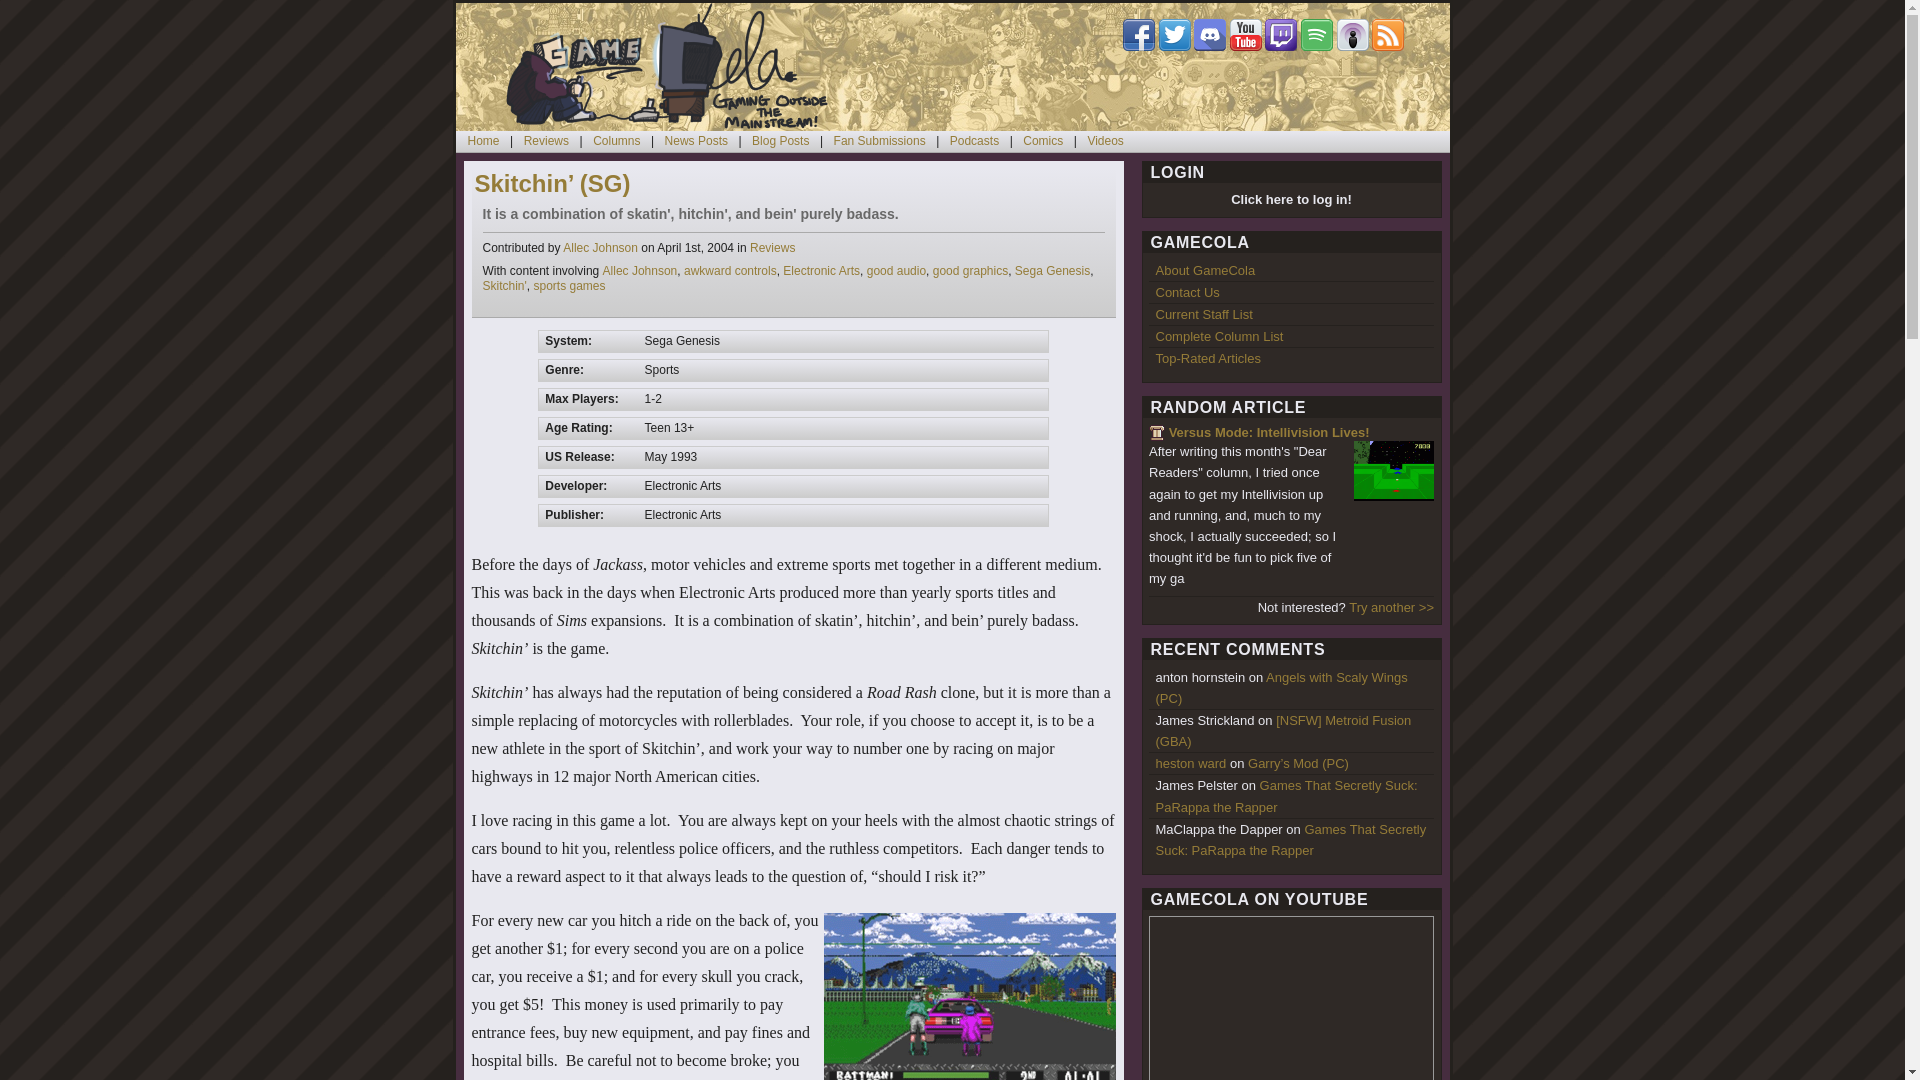 This screenshot has width=1920, height=1080. Describe the element at coordinates (772, 247) in the screenshot. I see `Reviews` at that location.